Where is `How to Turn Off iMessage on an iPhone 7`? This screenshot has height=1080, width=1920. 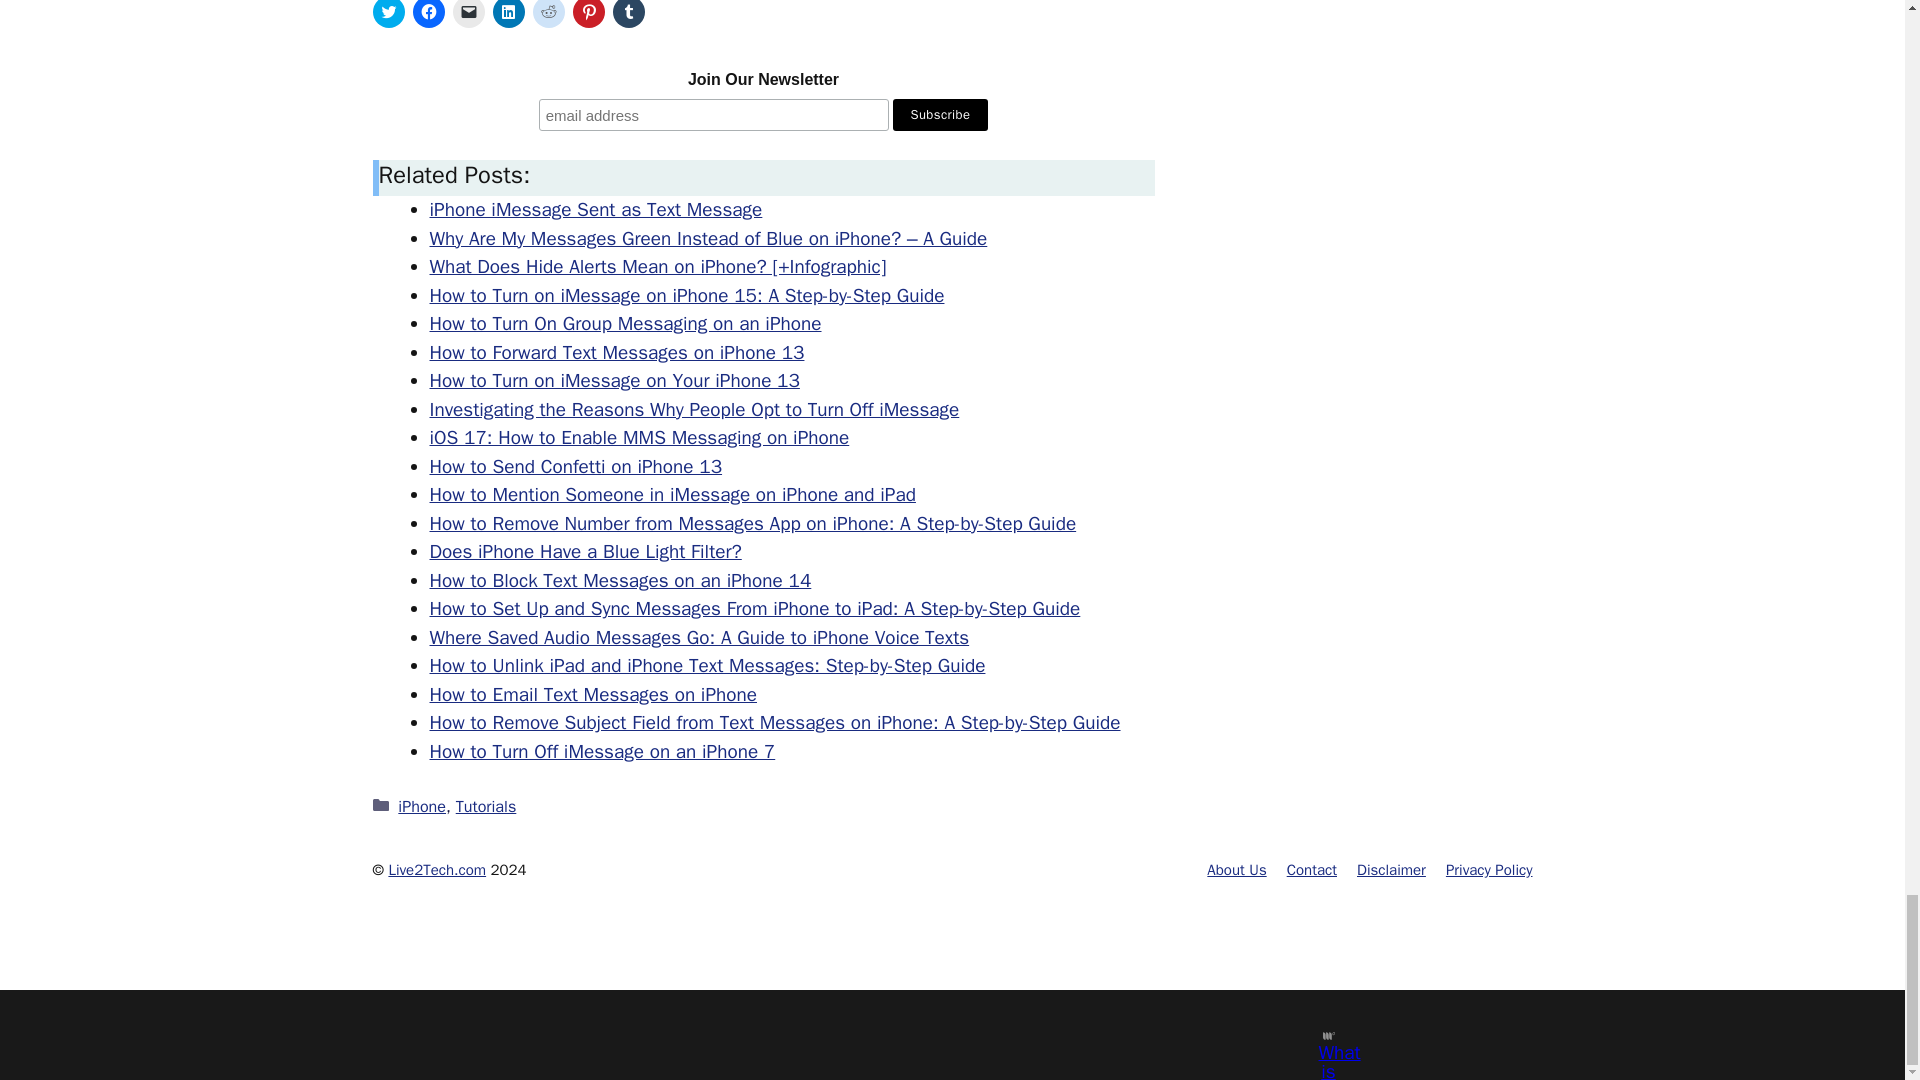 How to Turn Off iMessage on an iPhone 7 is located at coordinates (602, 751).